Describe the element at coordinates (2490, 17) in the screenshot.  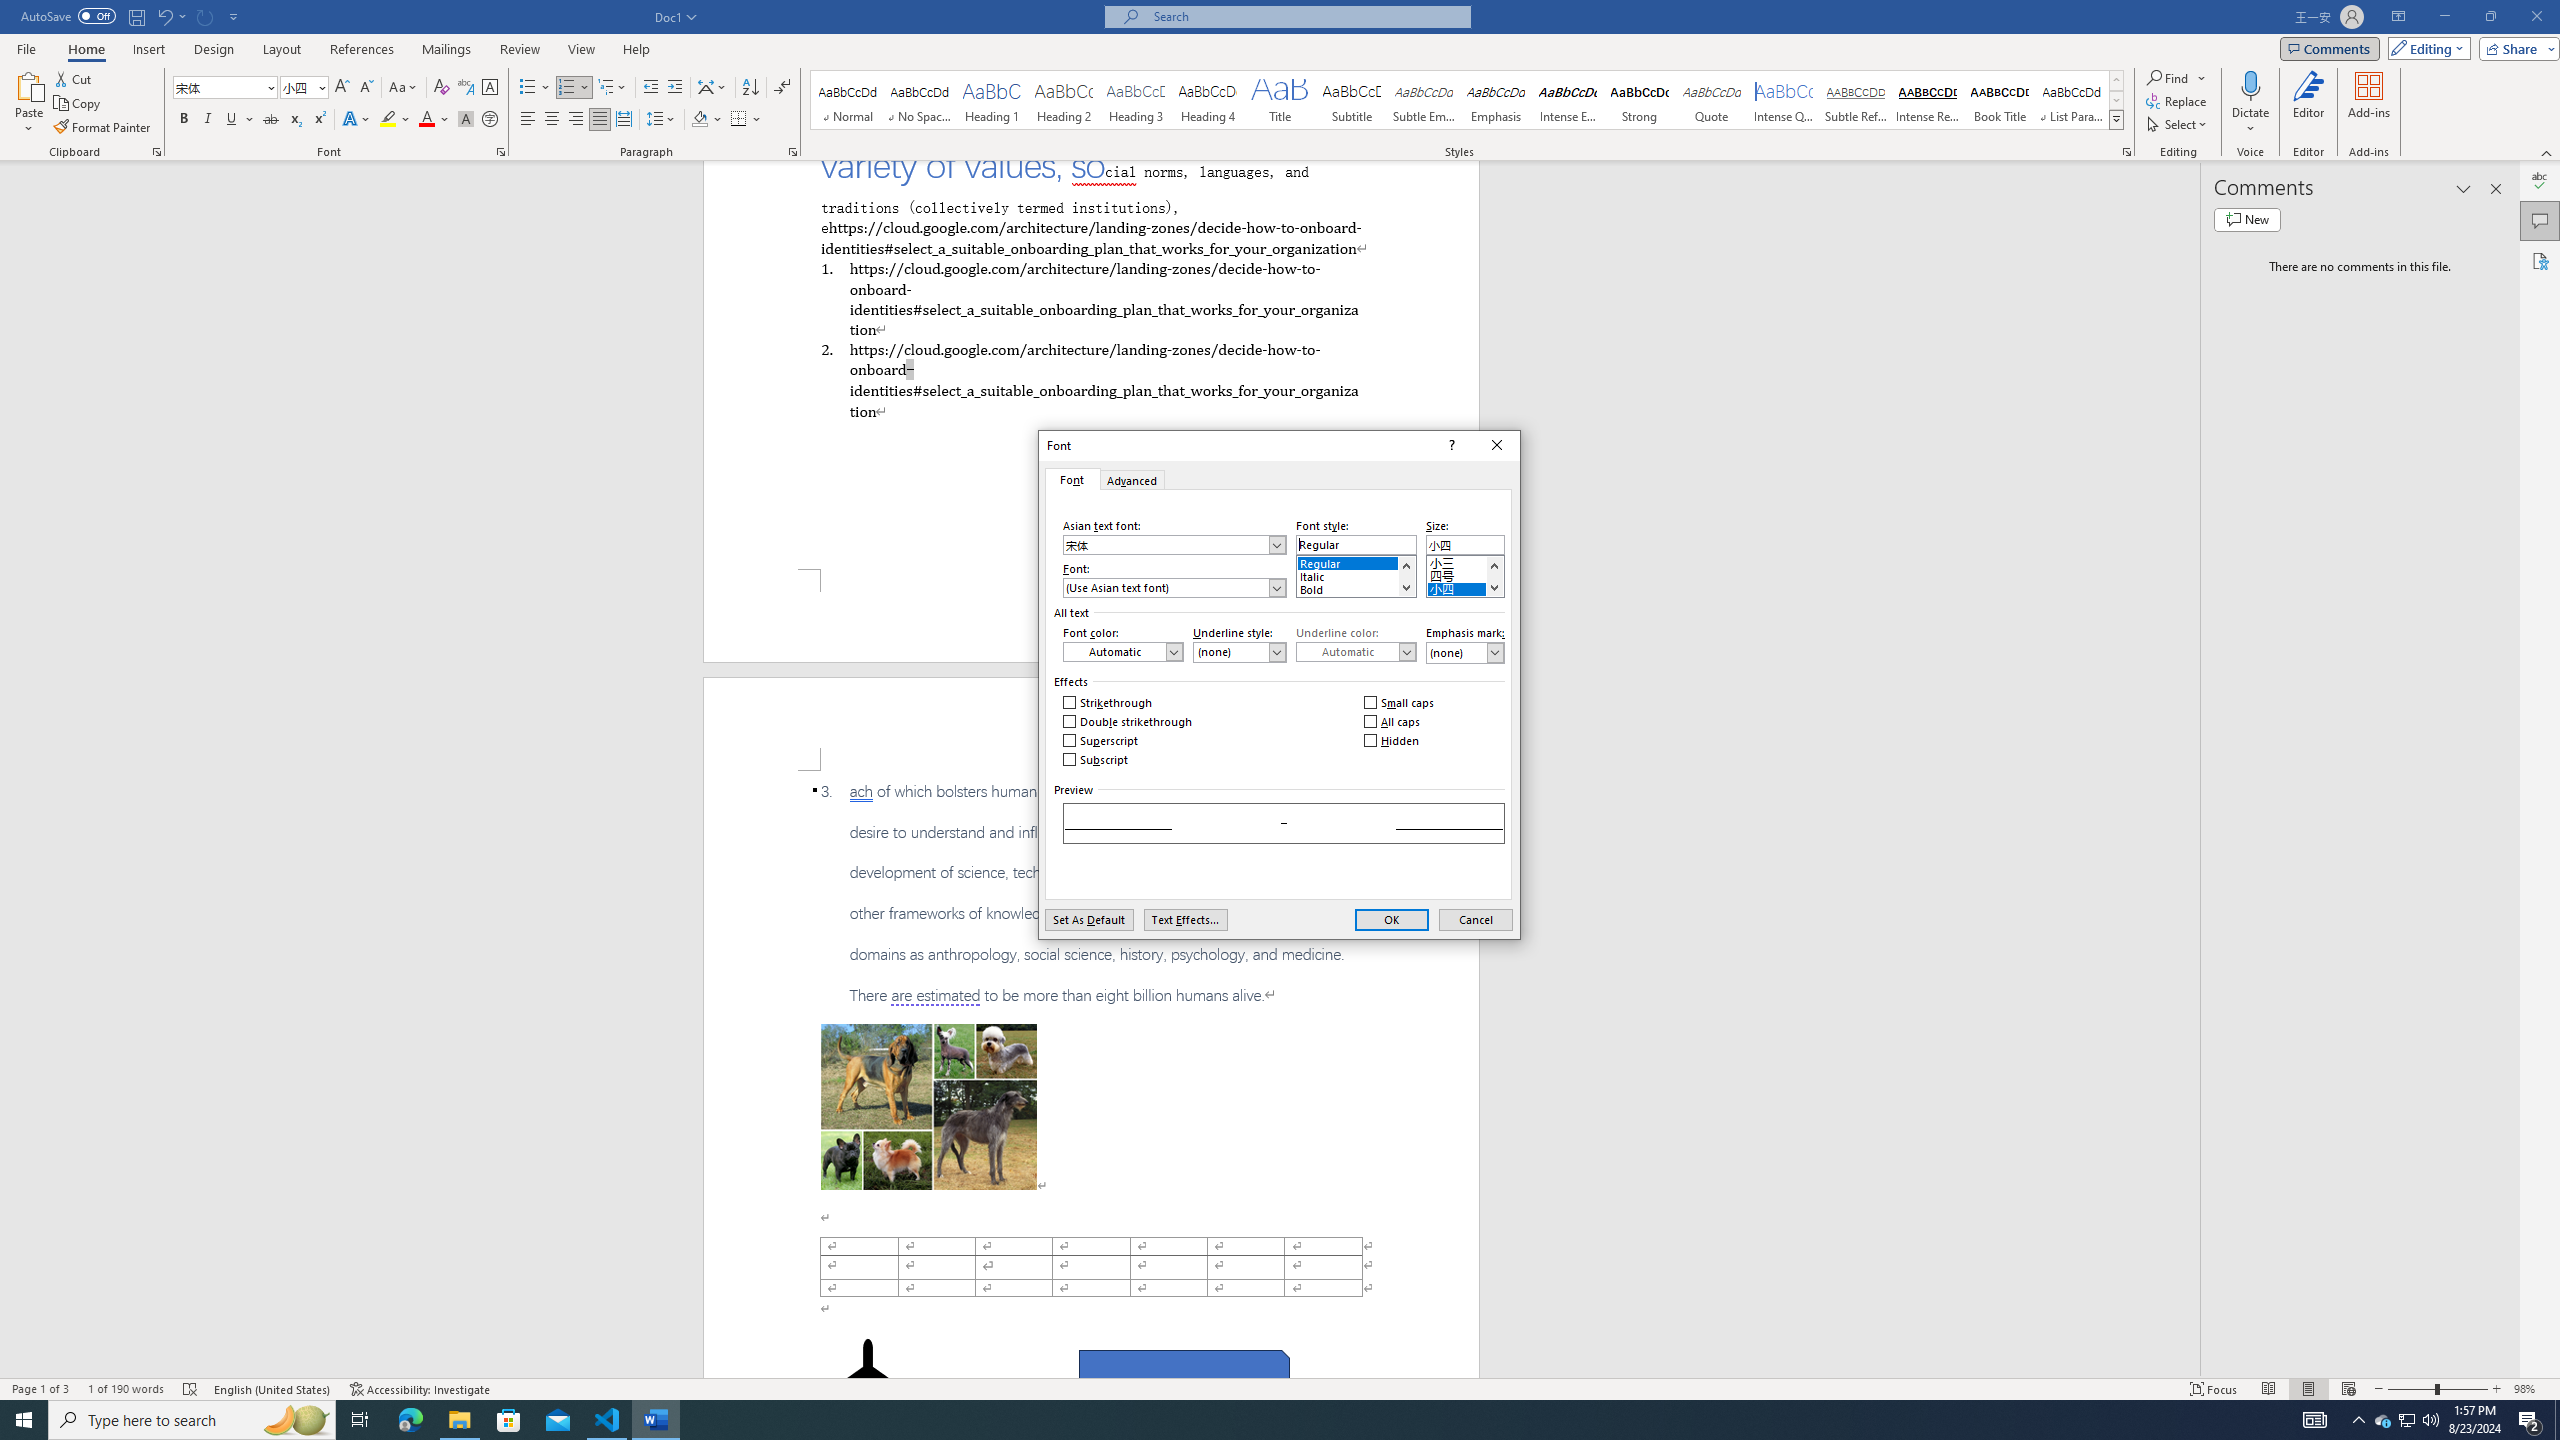
I see `Restore Down` at that location.